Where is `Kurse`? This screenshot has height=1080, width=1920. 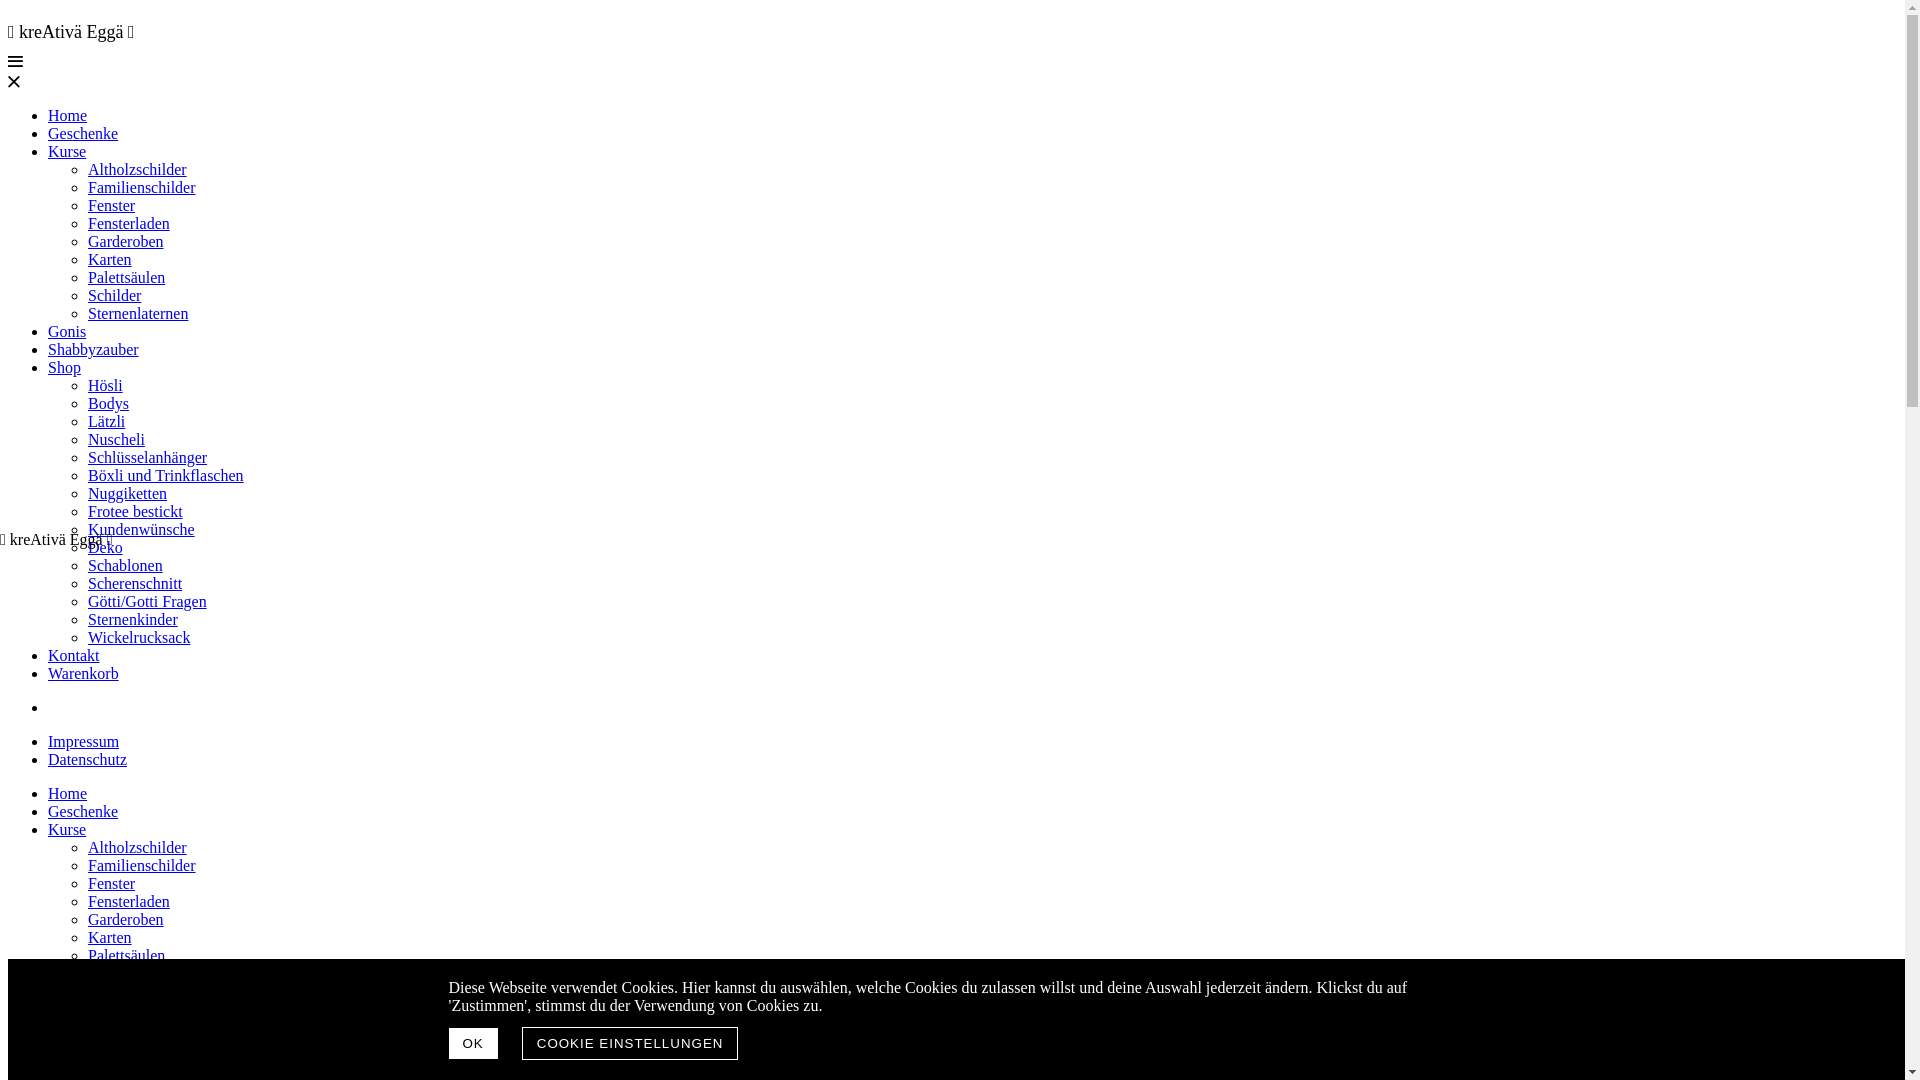 Kurse is located at coordinates (67, 152).